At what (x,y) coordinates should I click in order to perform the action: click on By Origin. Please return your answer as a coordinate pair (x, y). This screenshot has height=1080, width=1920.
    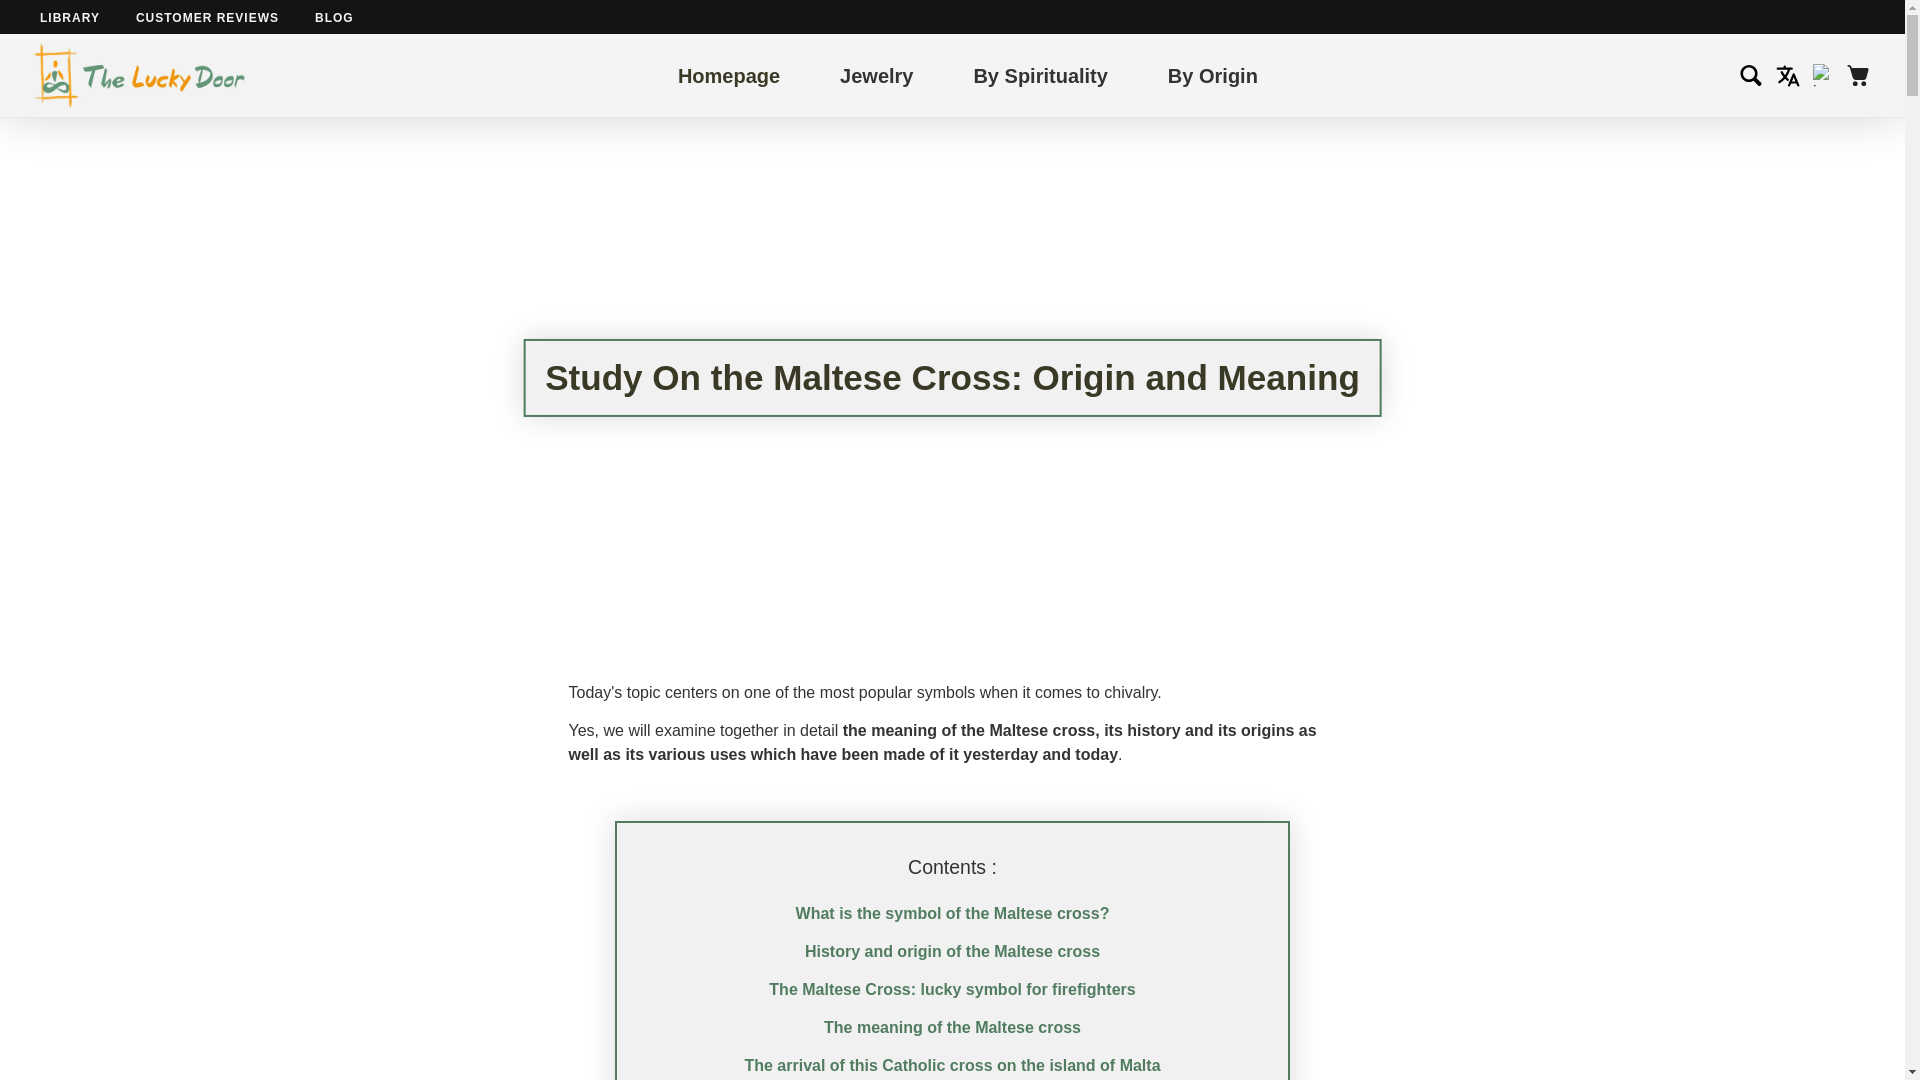
    Looking at the image, I should click on (1212, 74).